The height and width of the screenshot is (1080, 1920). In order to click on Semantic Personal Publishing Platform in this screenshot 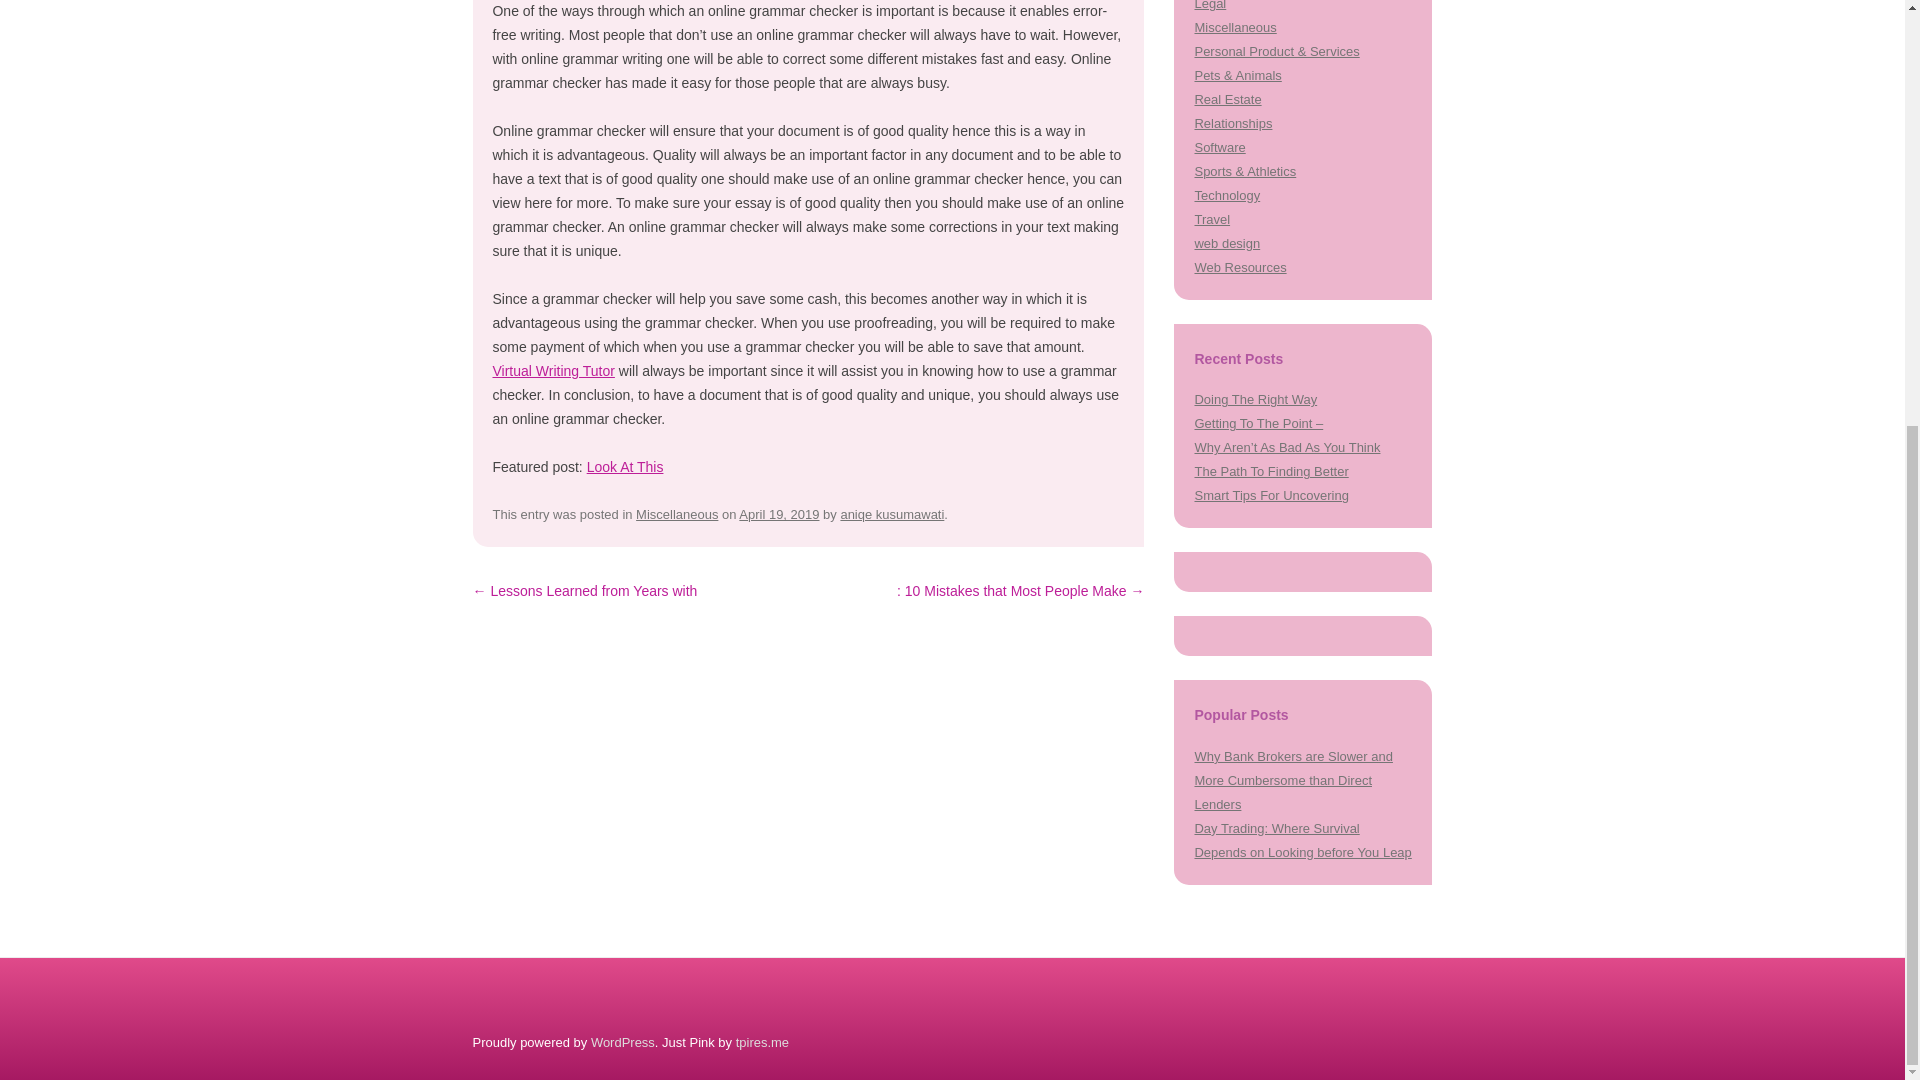, I will do `click(622, 1042)`.